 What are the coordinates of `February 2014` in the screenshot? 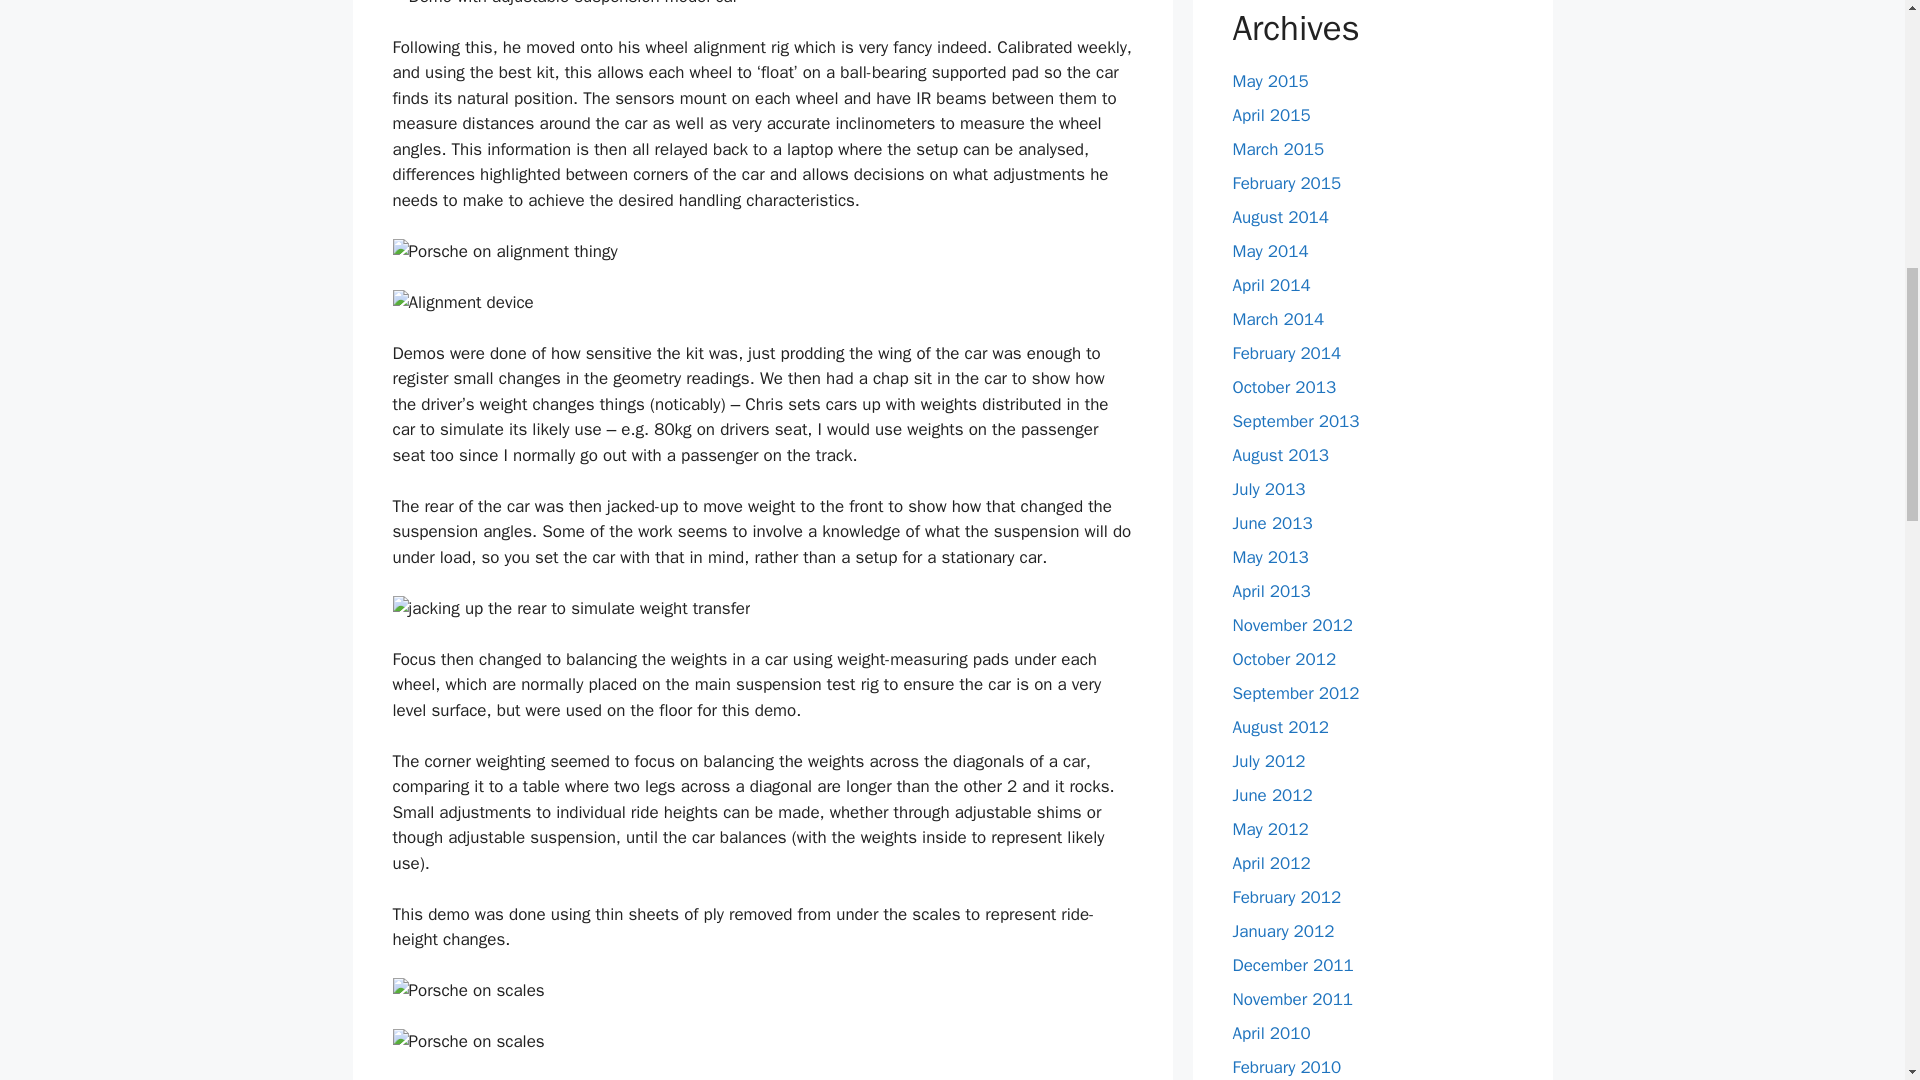 It's located at (1286, 352).